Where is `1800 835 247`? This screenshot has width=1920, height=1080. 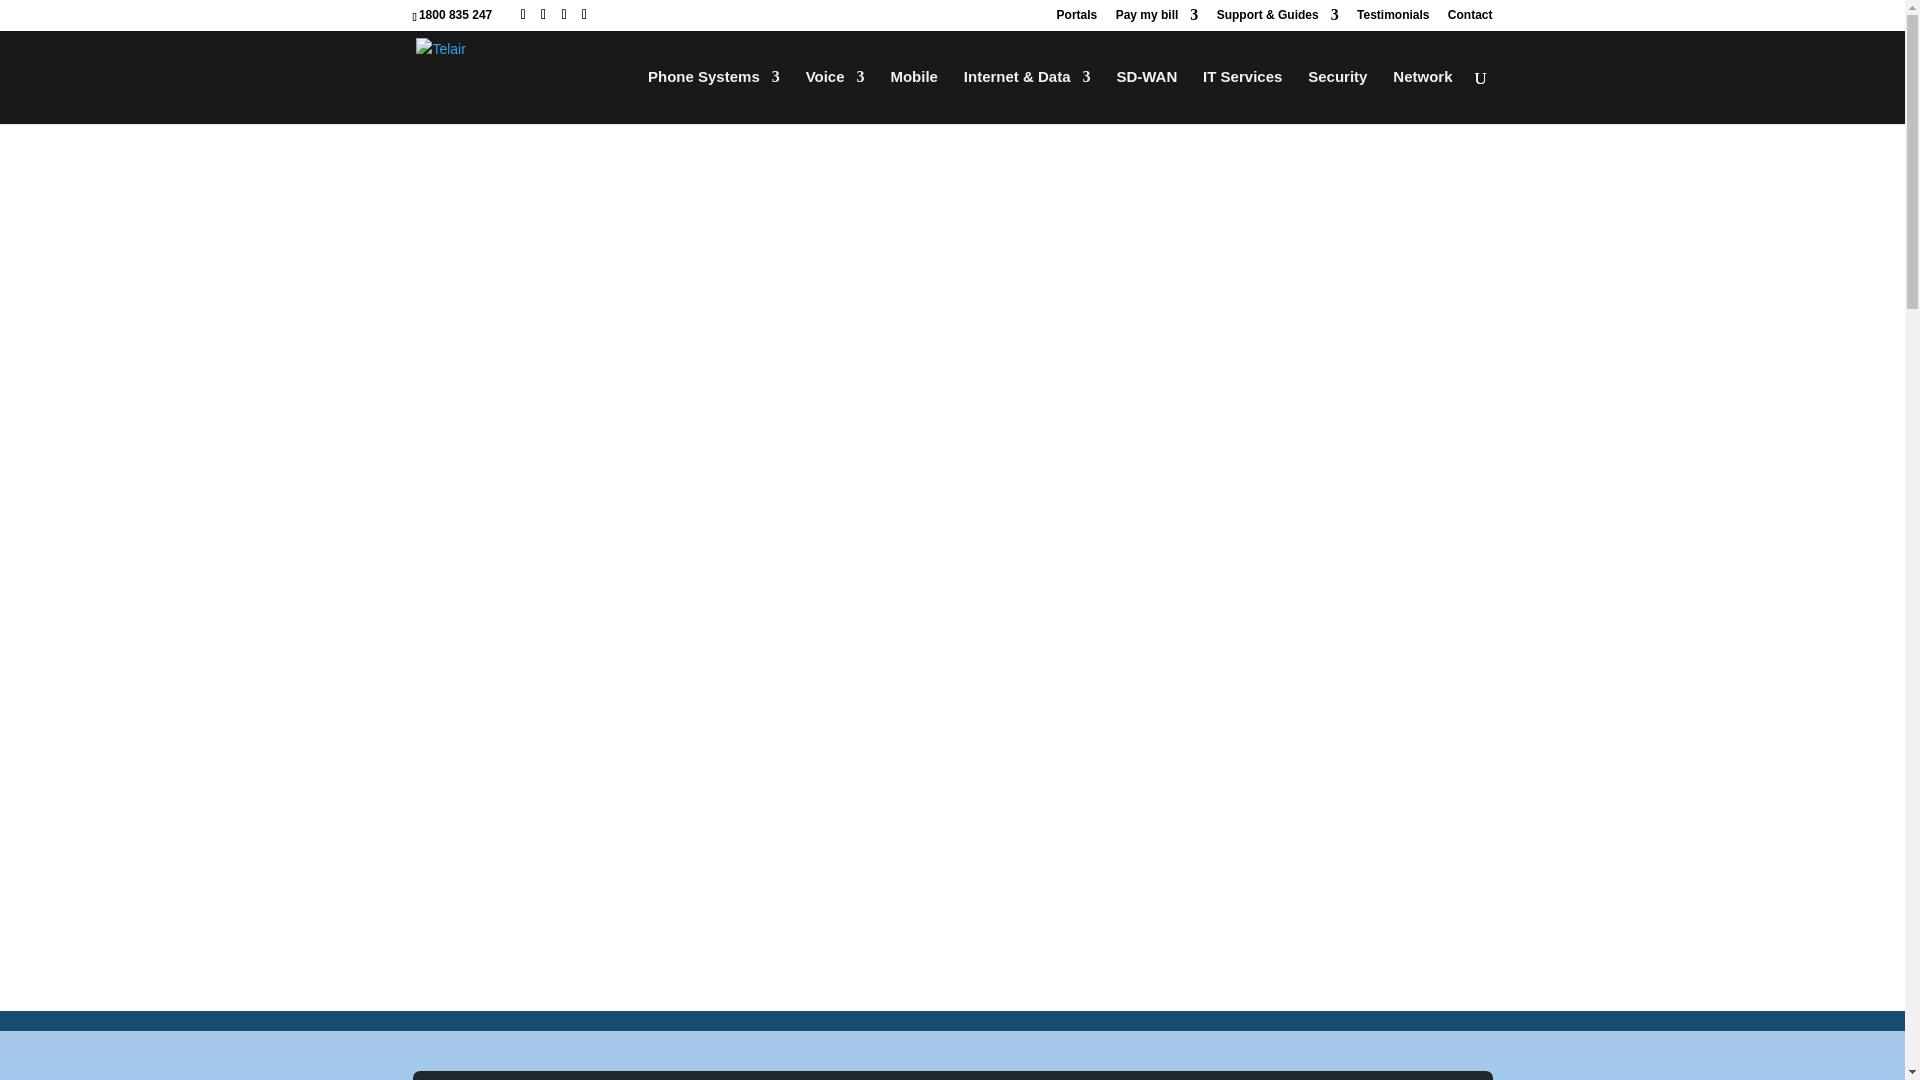 1800 835 247 is located at coordinates (454, 14).